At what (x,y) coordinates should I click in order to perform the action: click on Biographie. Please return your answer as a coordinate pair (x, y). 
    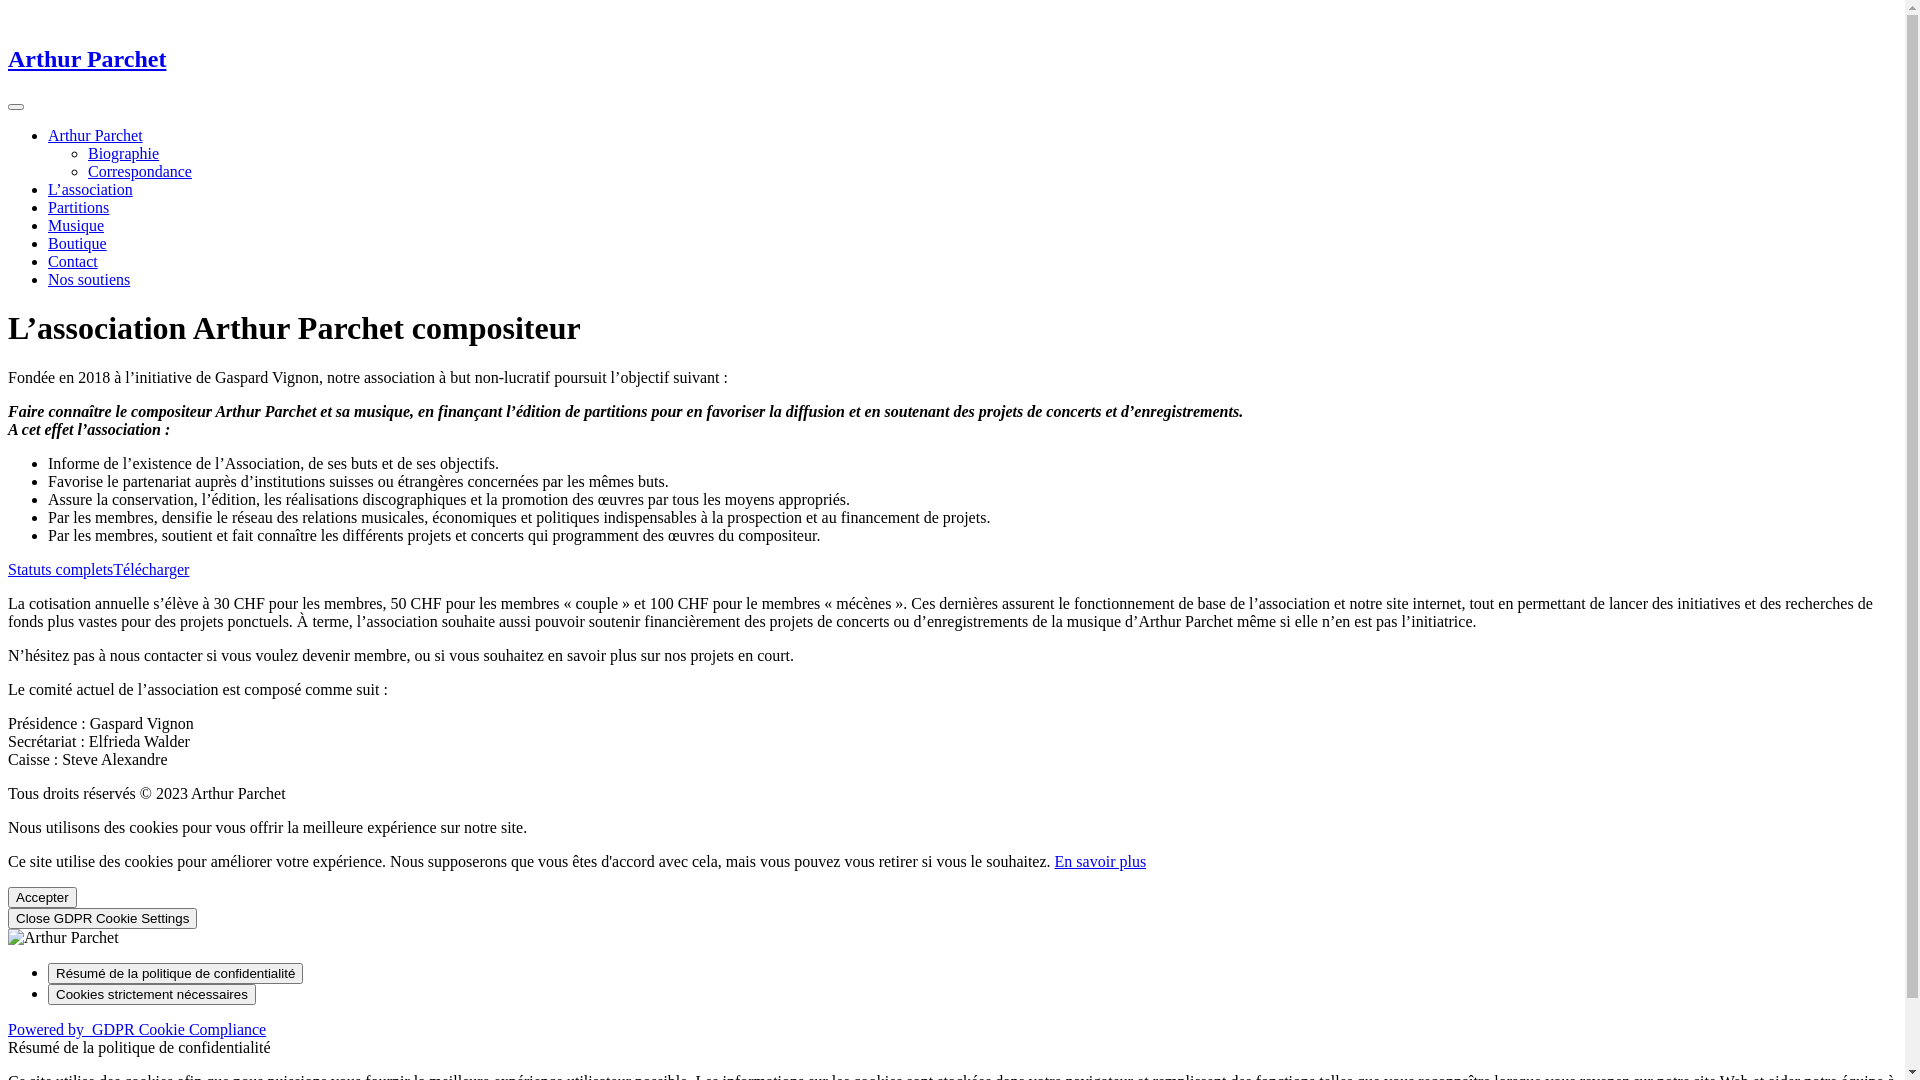
    Looking at the image, I should click on (124, 154).